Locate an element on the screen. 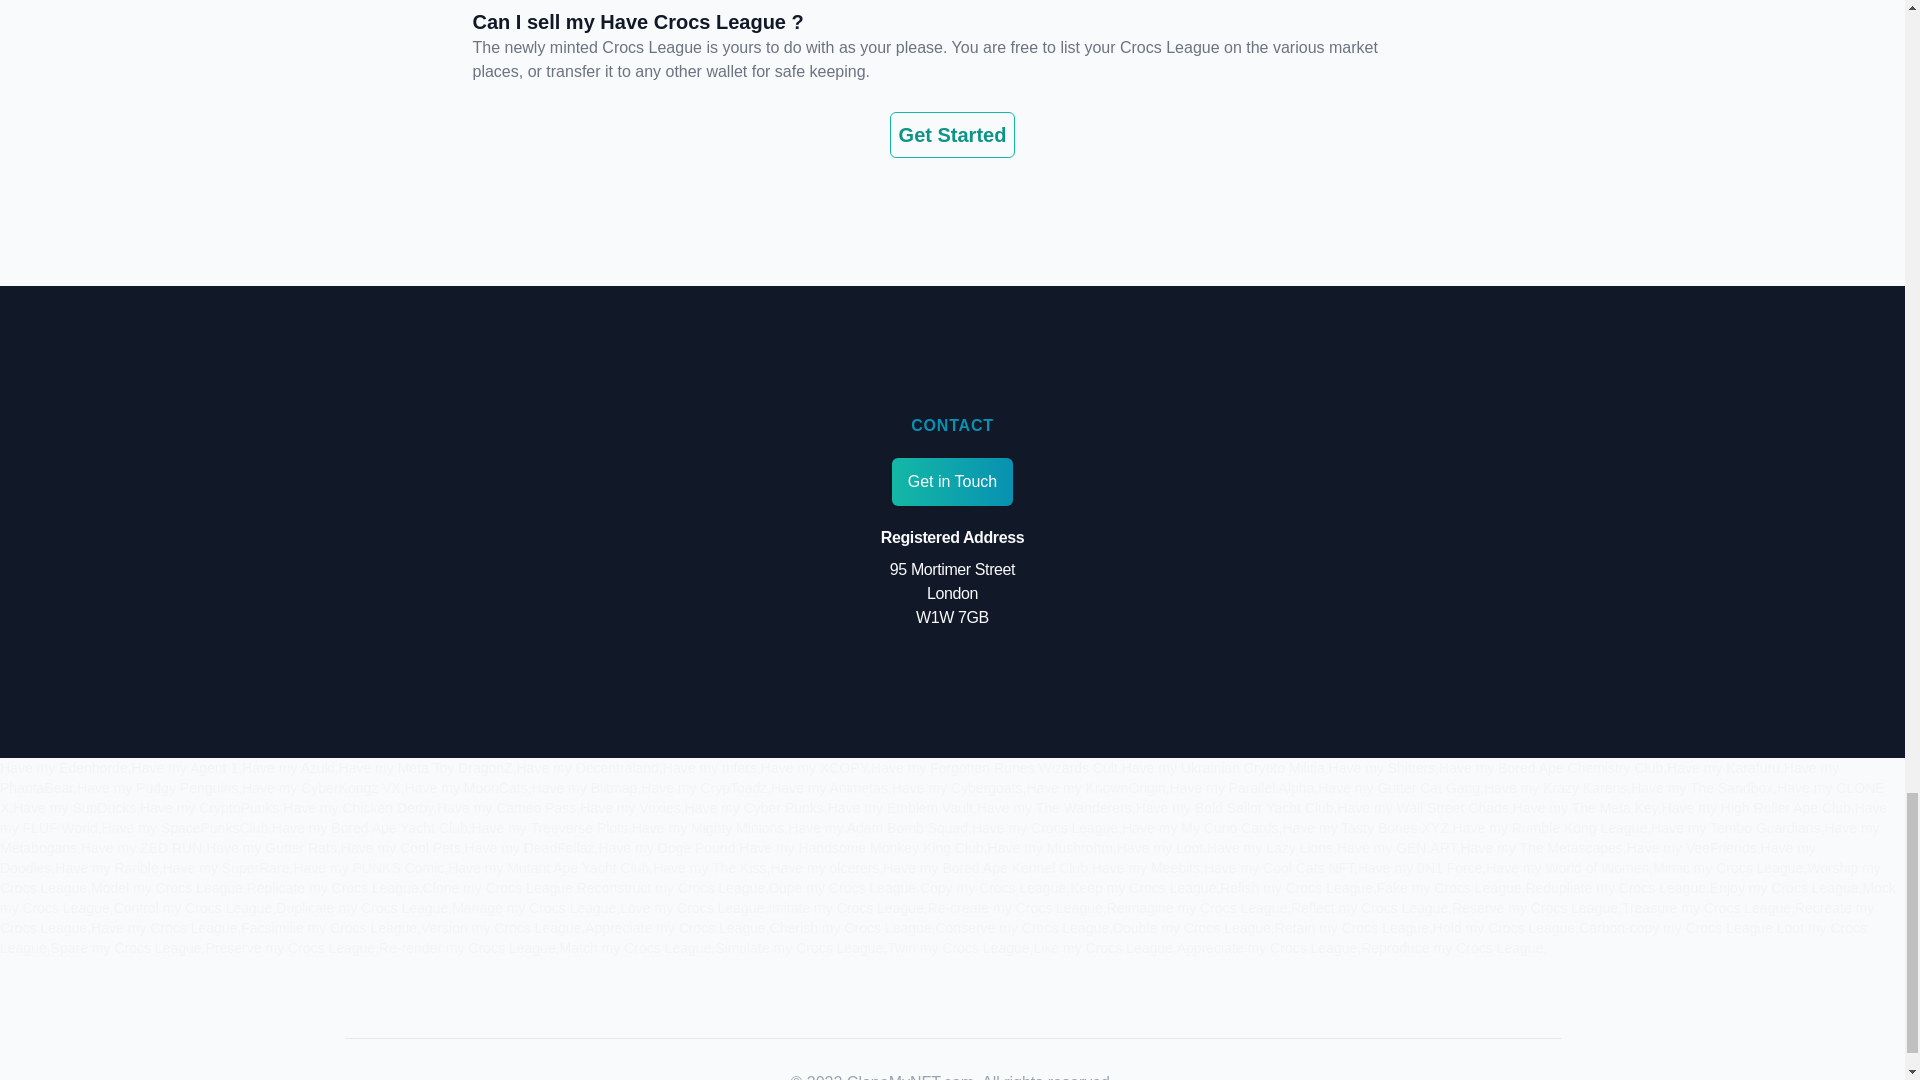  Have my Blitmap is located at coordinates (584, 787).